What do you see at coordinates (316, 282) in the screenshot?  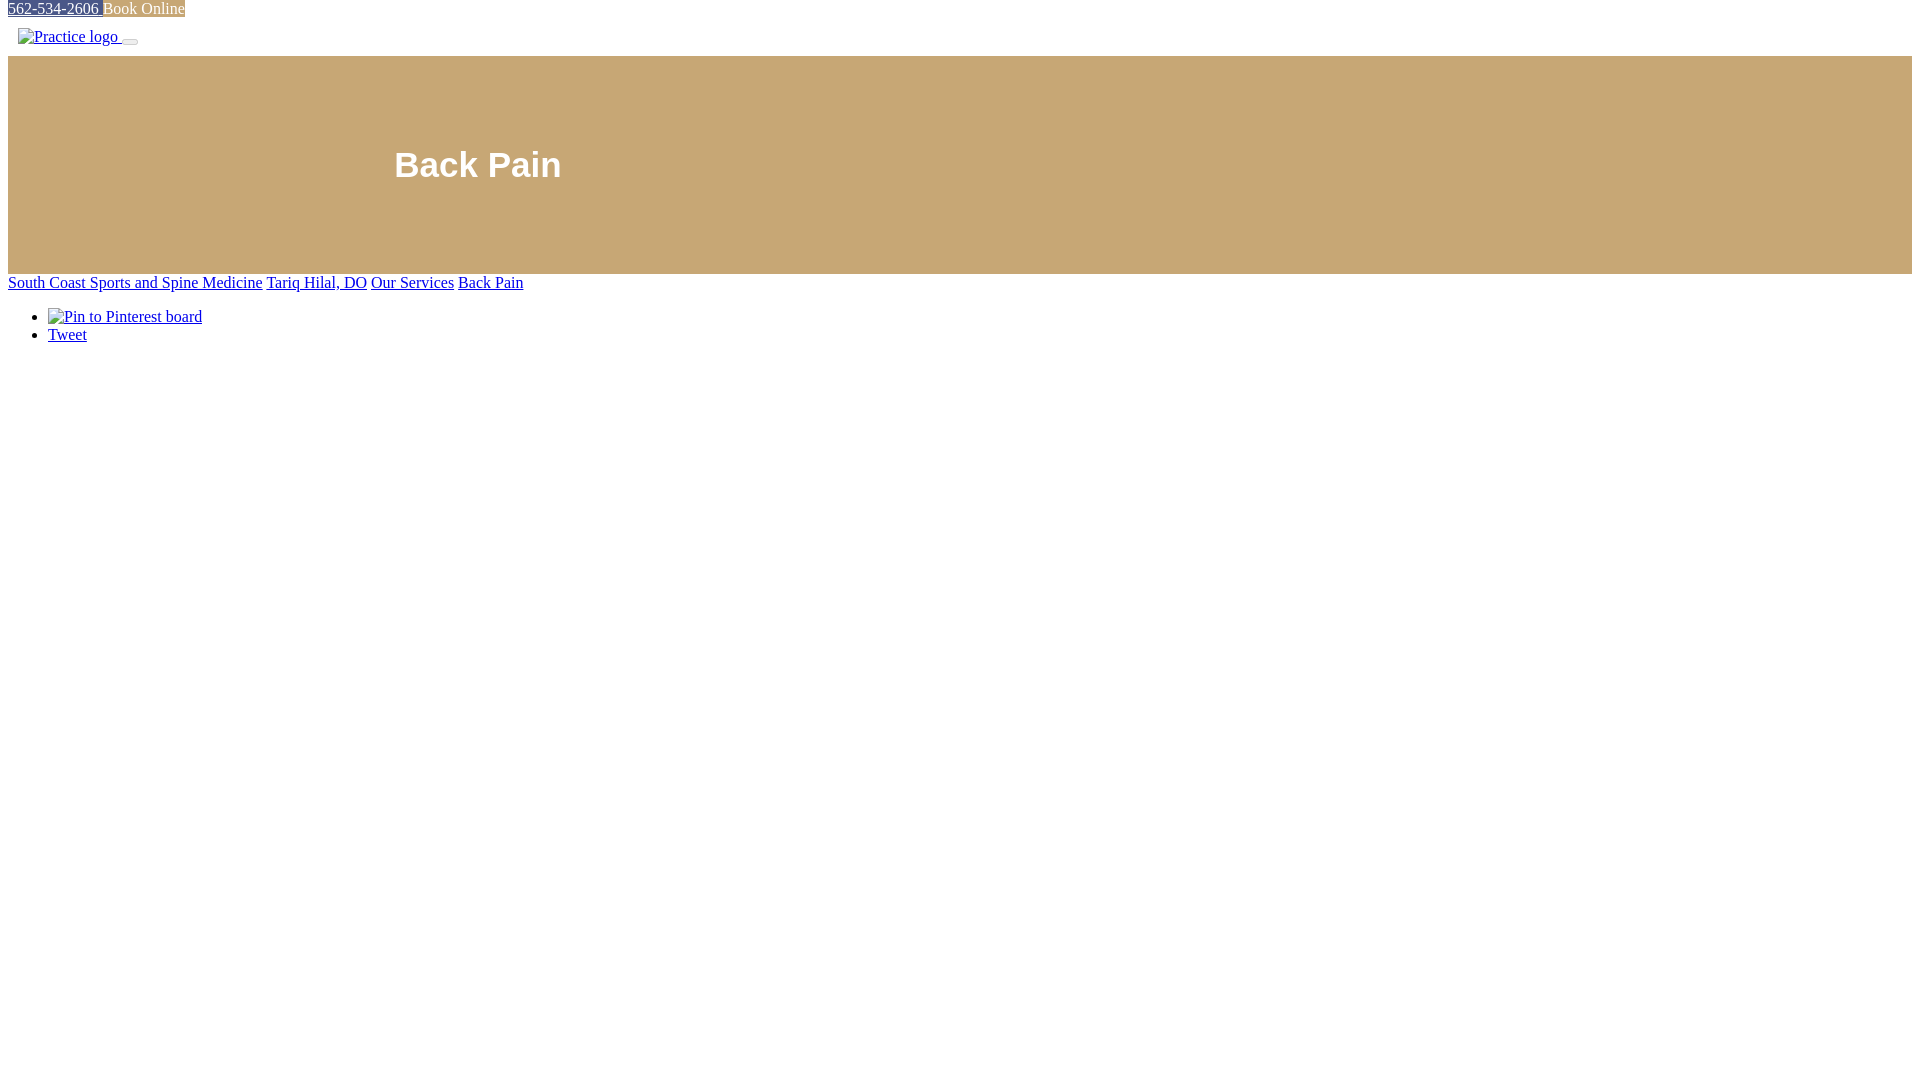 I see `Tariq Hilal, DO` at bounding box center [316, 282].